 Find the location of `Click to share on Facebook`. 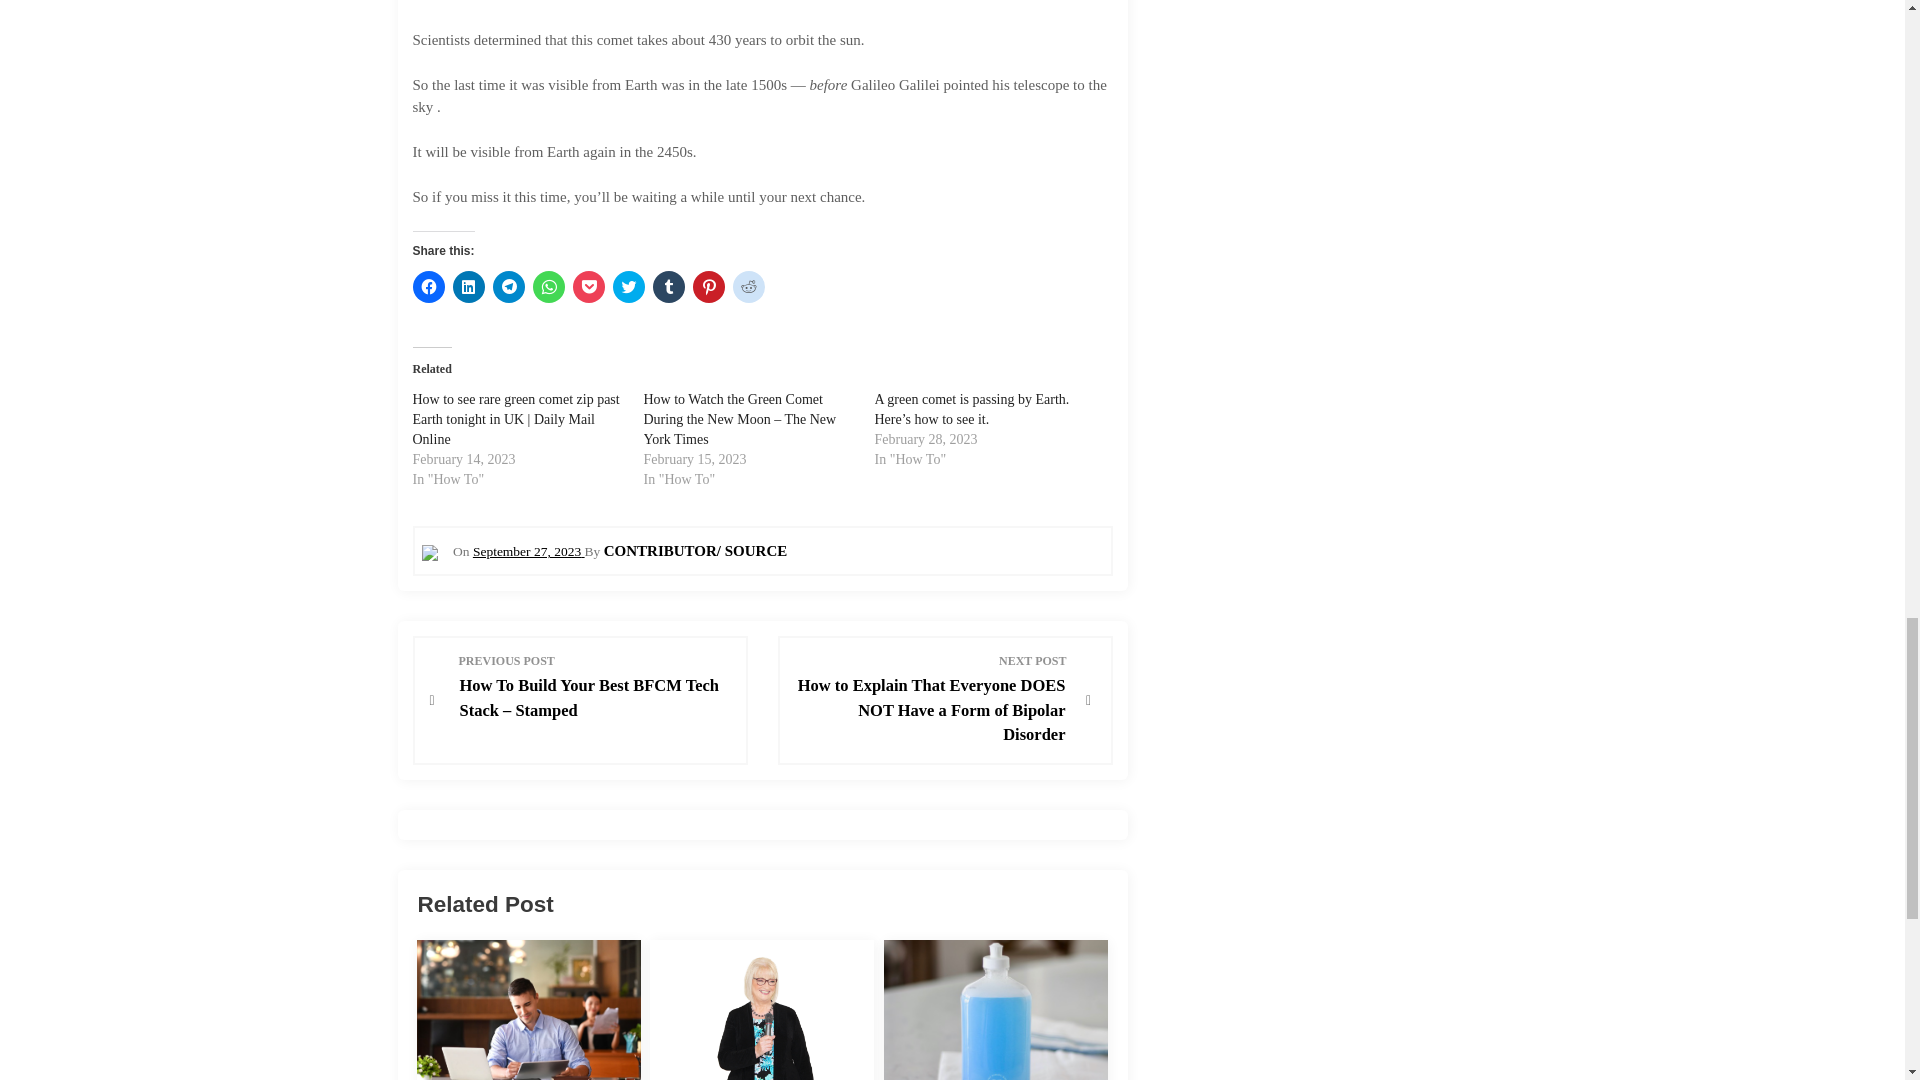

Click to share on Facebook is located at coordinates (428, 287).